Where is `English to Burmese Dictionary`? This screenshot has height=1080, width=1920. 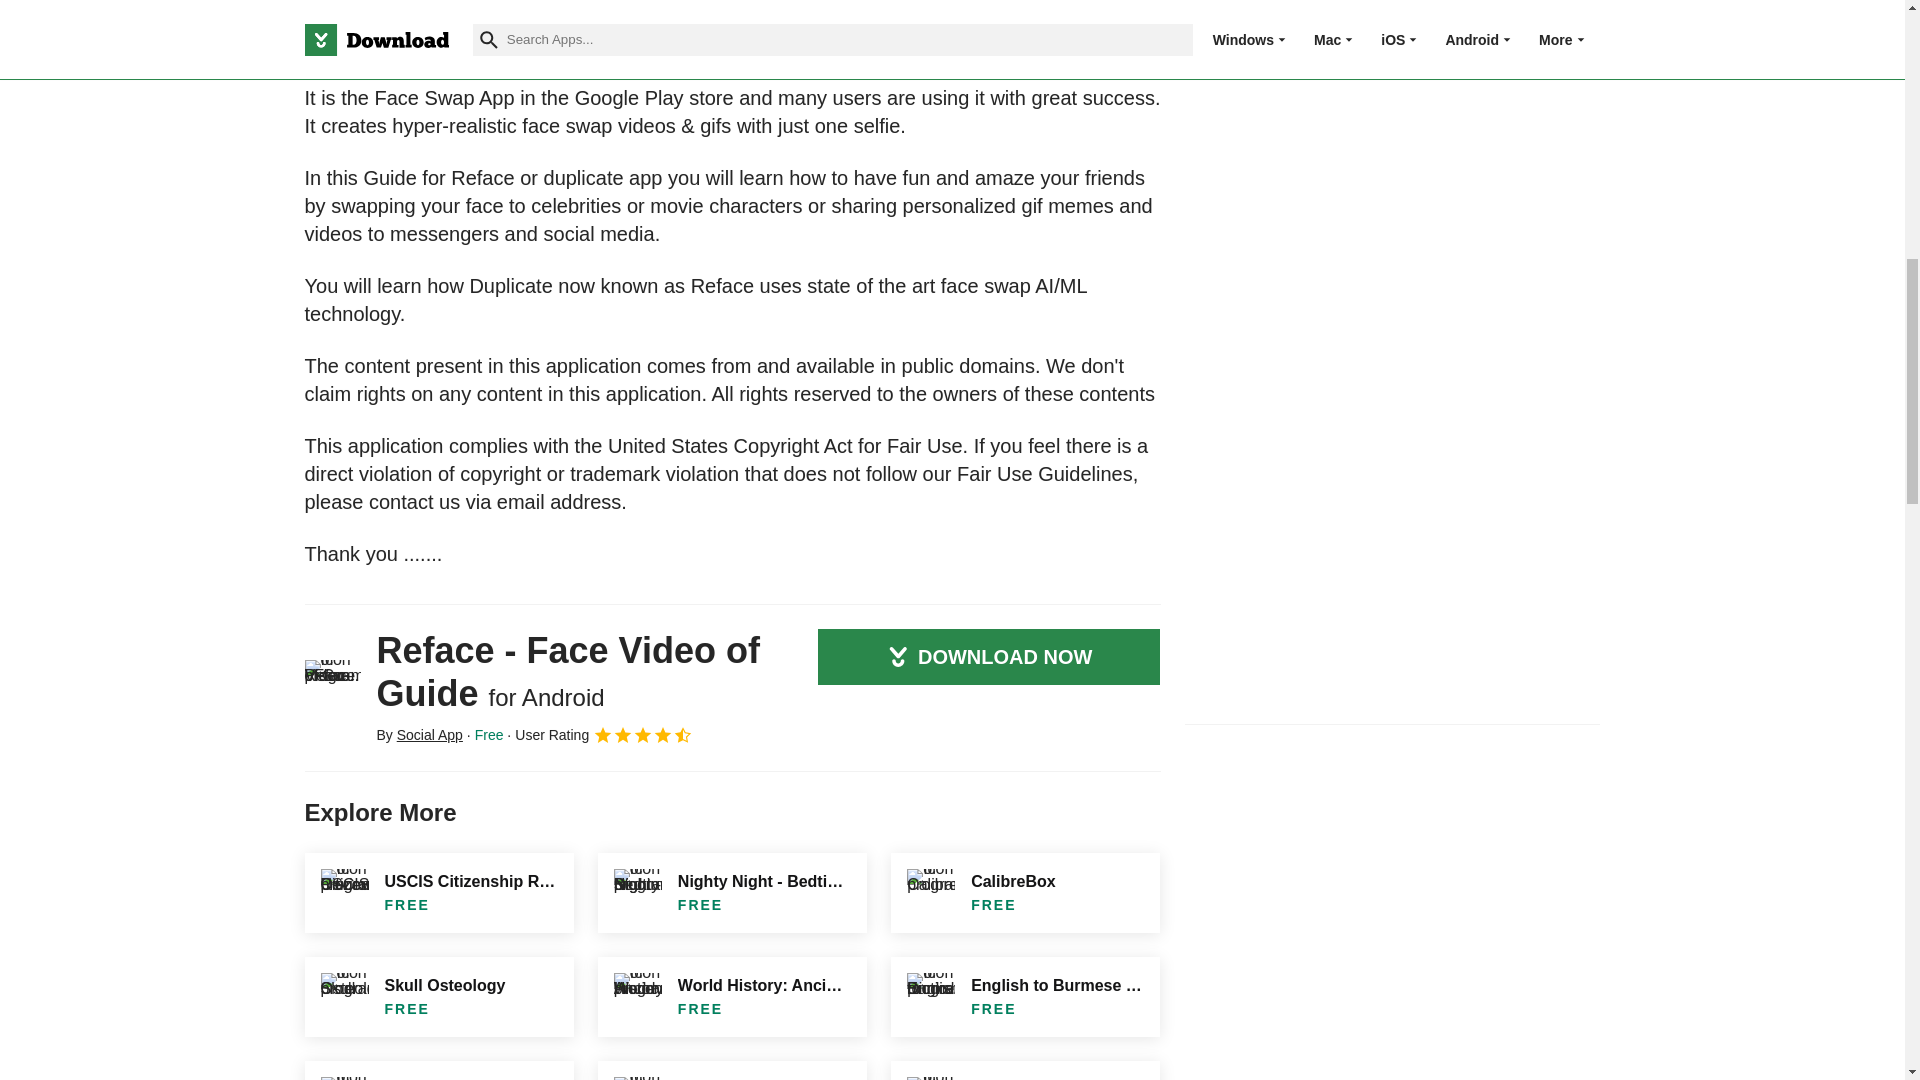 English to Burmese Dictionary is located at coordinates (1024, 996).